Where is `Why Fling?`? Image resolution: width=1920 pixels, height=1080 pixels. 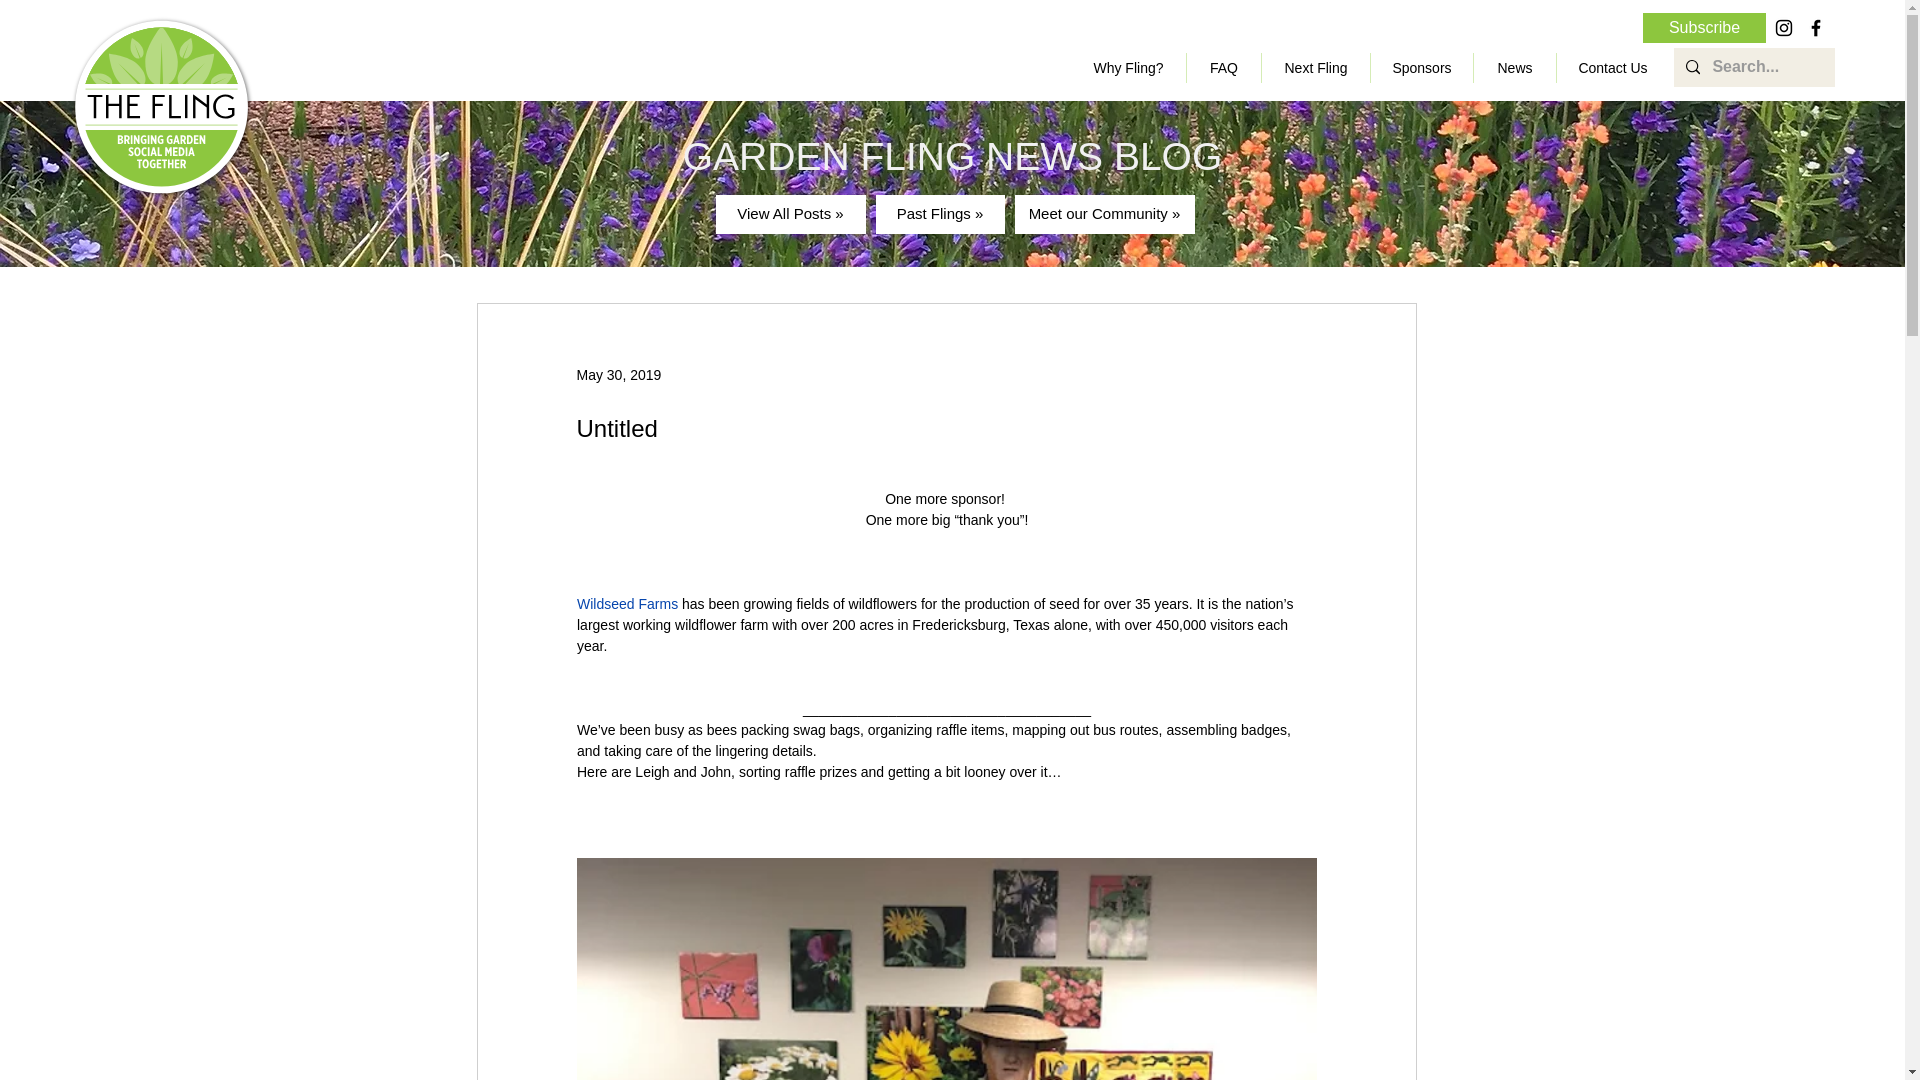 Why Fling? is located at coordinates (1128, 68).